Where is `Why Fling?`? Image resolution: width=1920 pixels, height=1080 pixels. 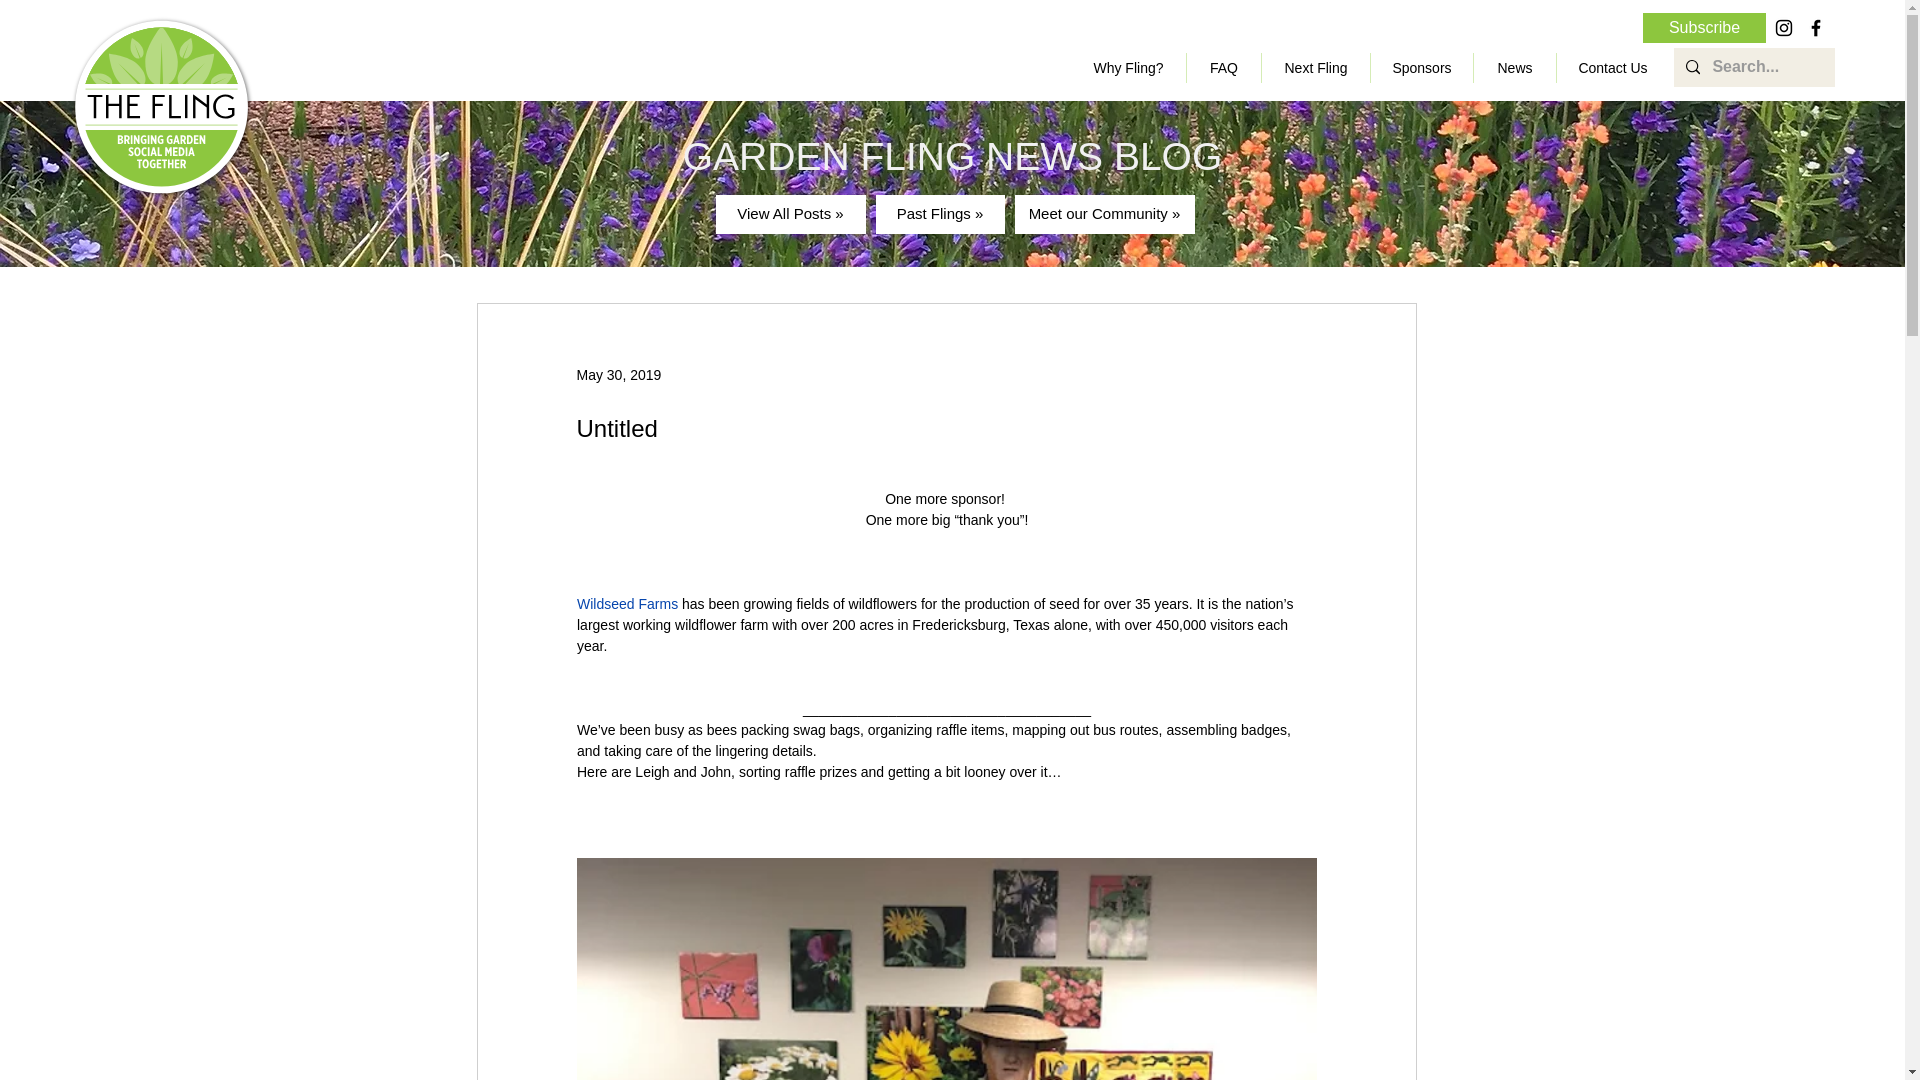 Why Fling? is located at coordinates (1128, 68).